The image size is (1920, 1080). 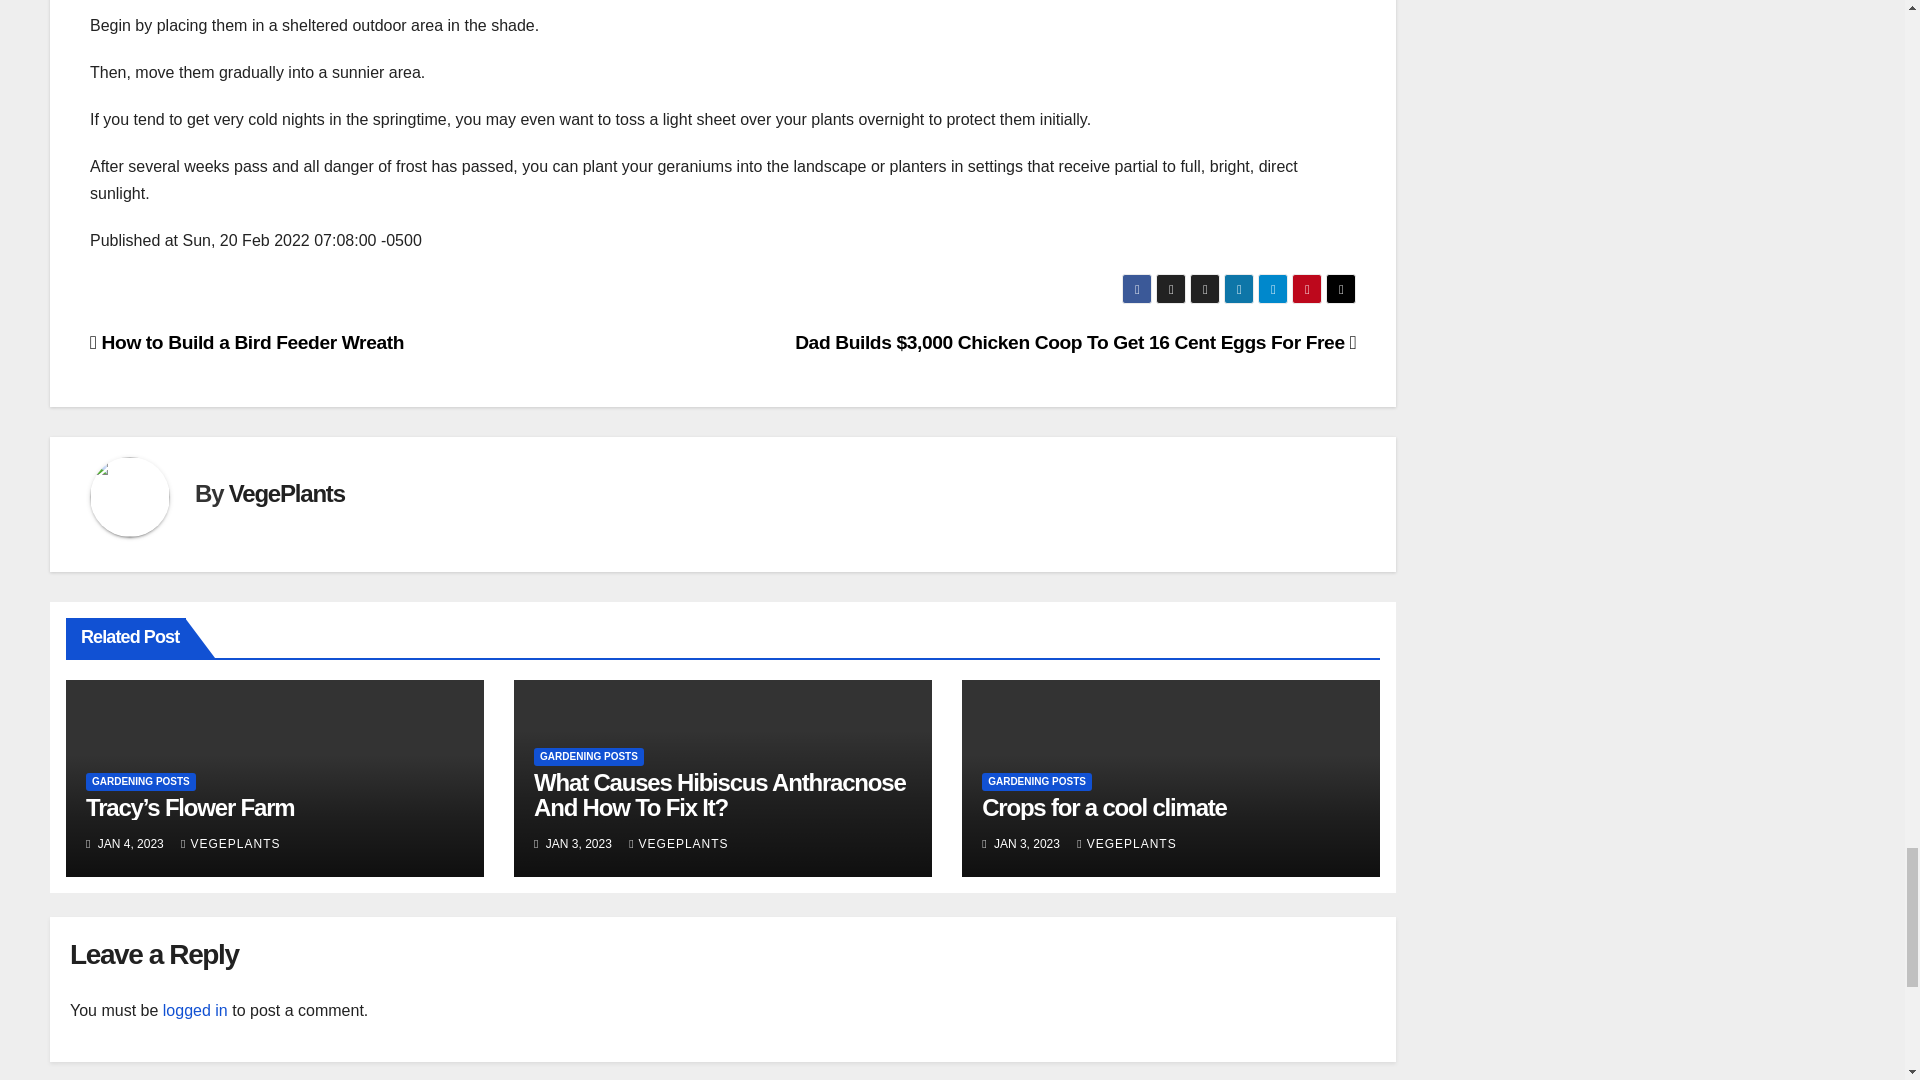 What do you see at coordinates (1104, 806) in the screenshot?
I see `Permalink to: Crops for a cool climate` at bounding box center [1104, 806].